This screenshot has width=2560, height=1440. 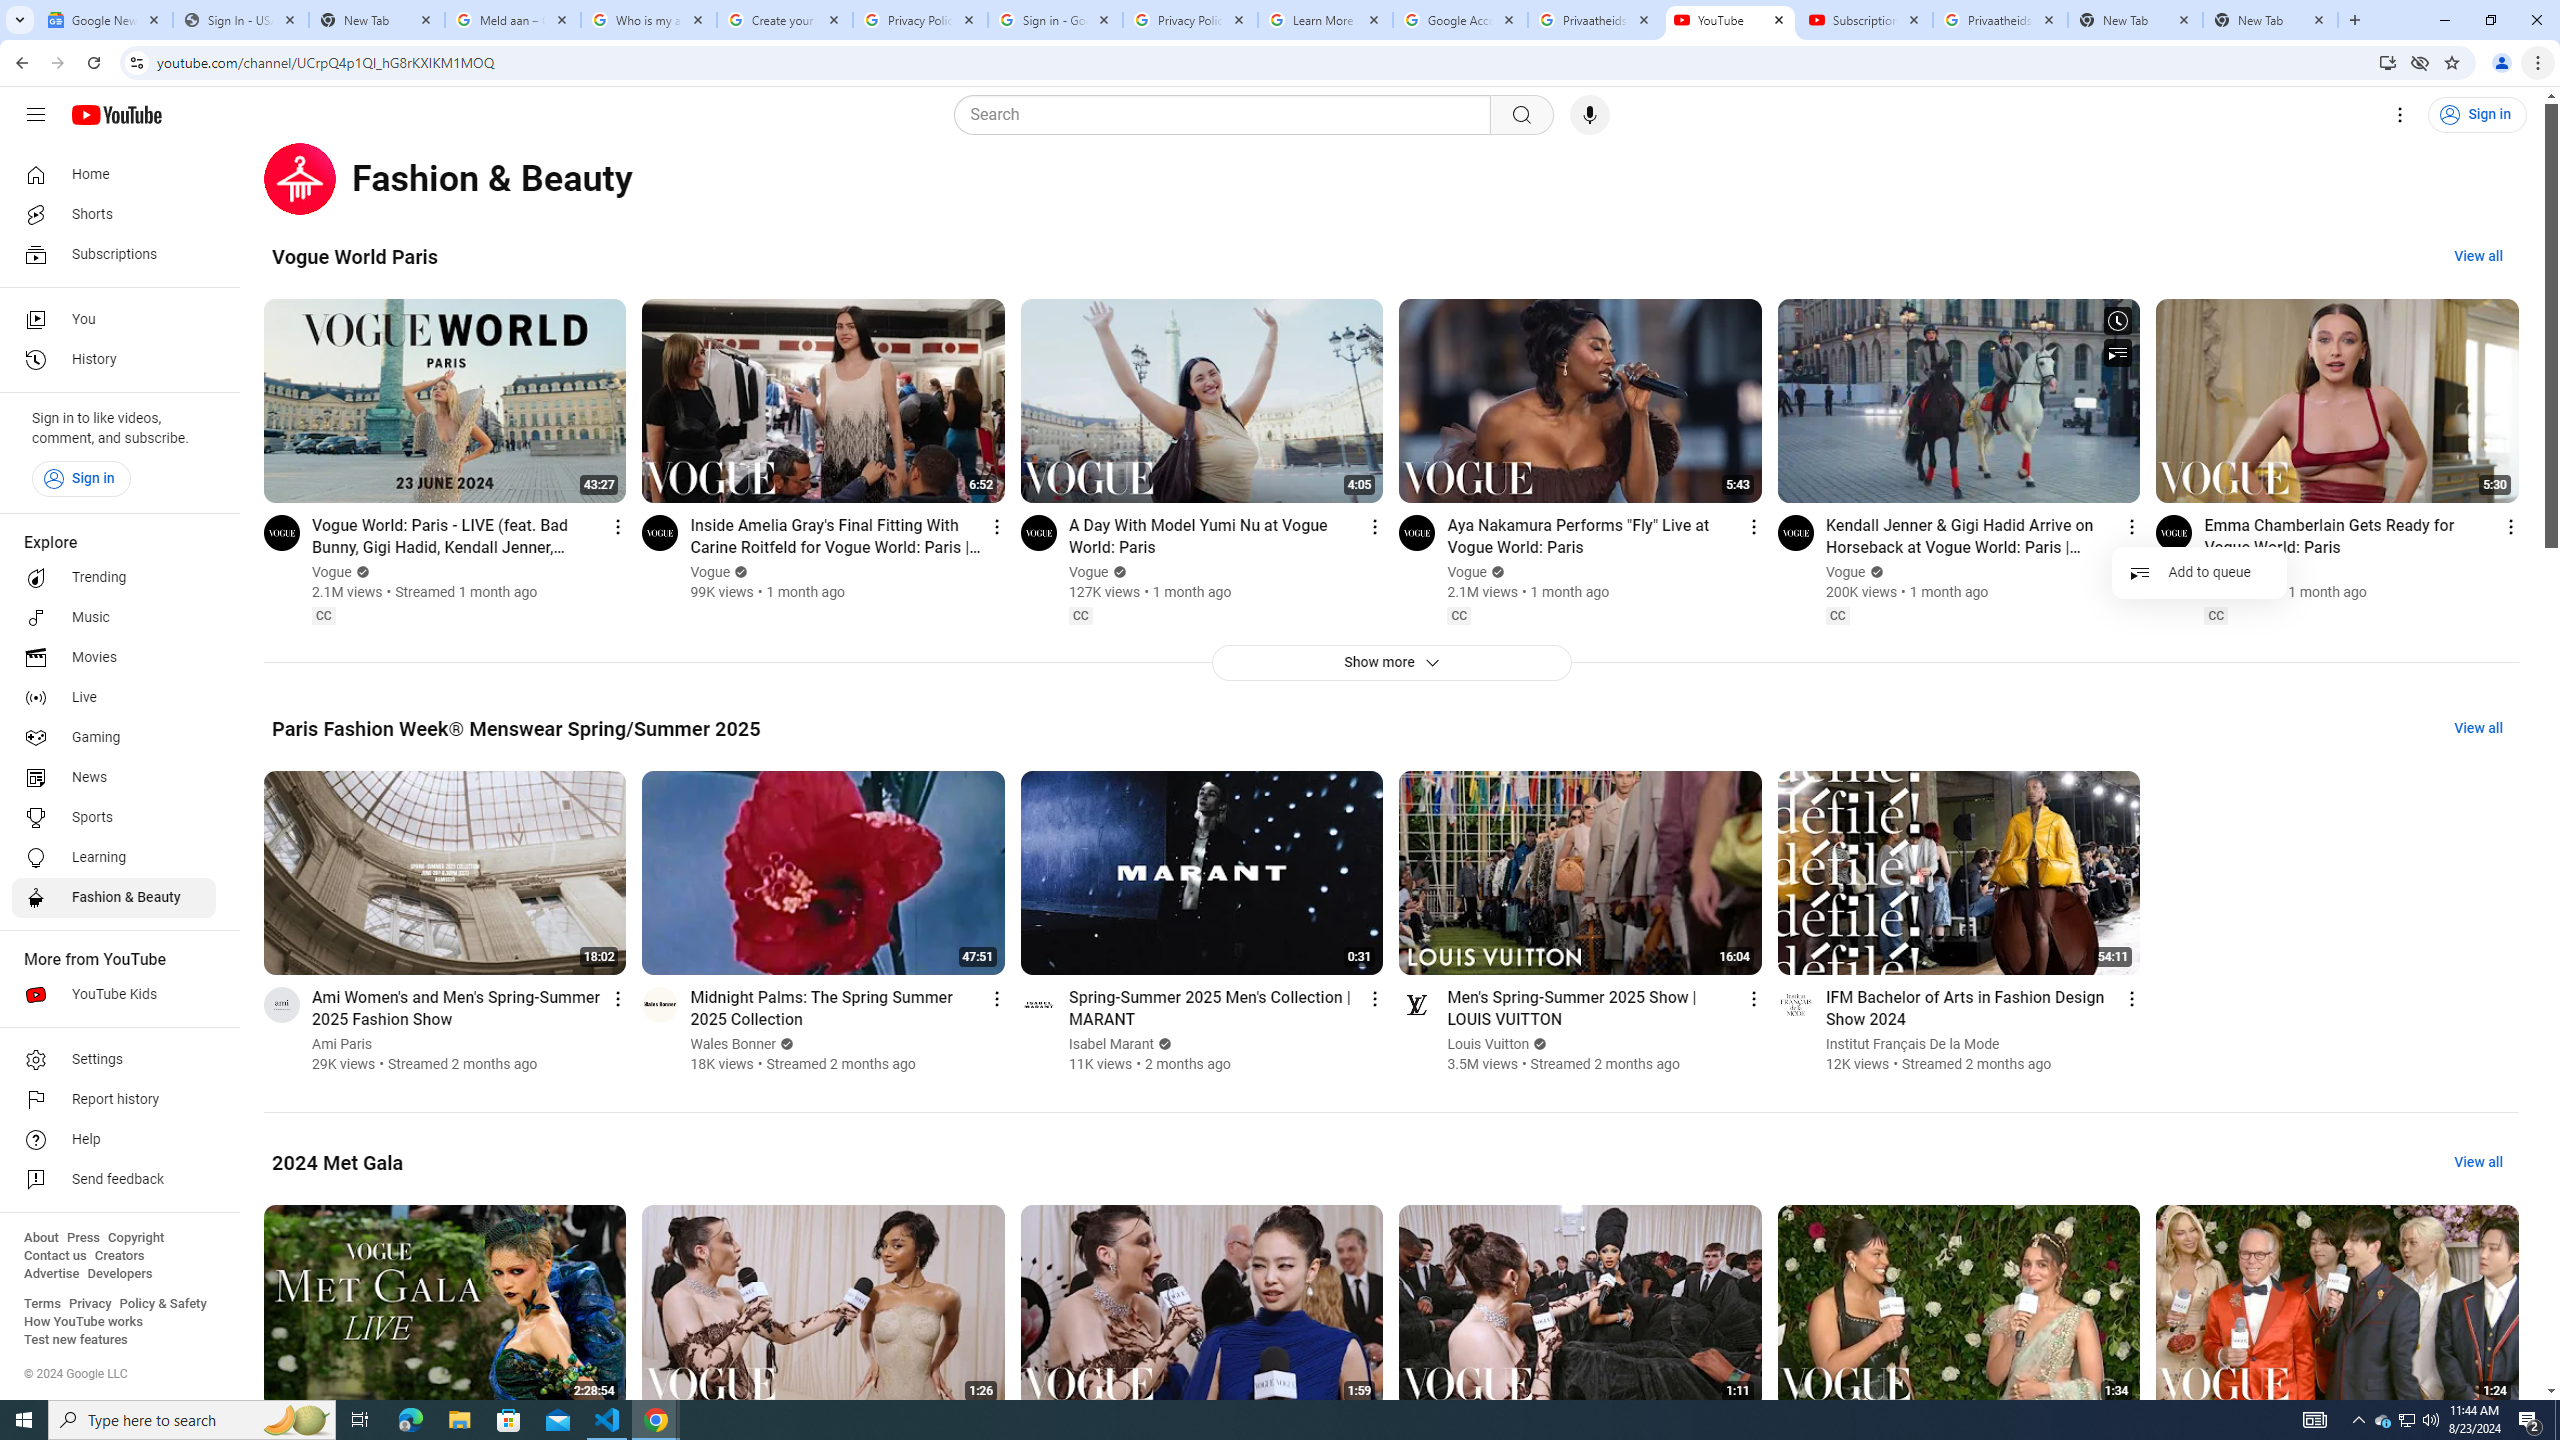 What do you see at coordinates (114, 254) in the screenshot?
I see `Subscriptions` at bounding box center [114, 254].